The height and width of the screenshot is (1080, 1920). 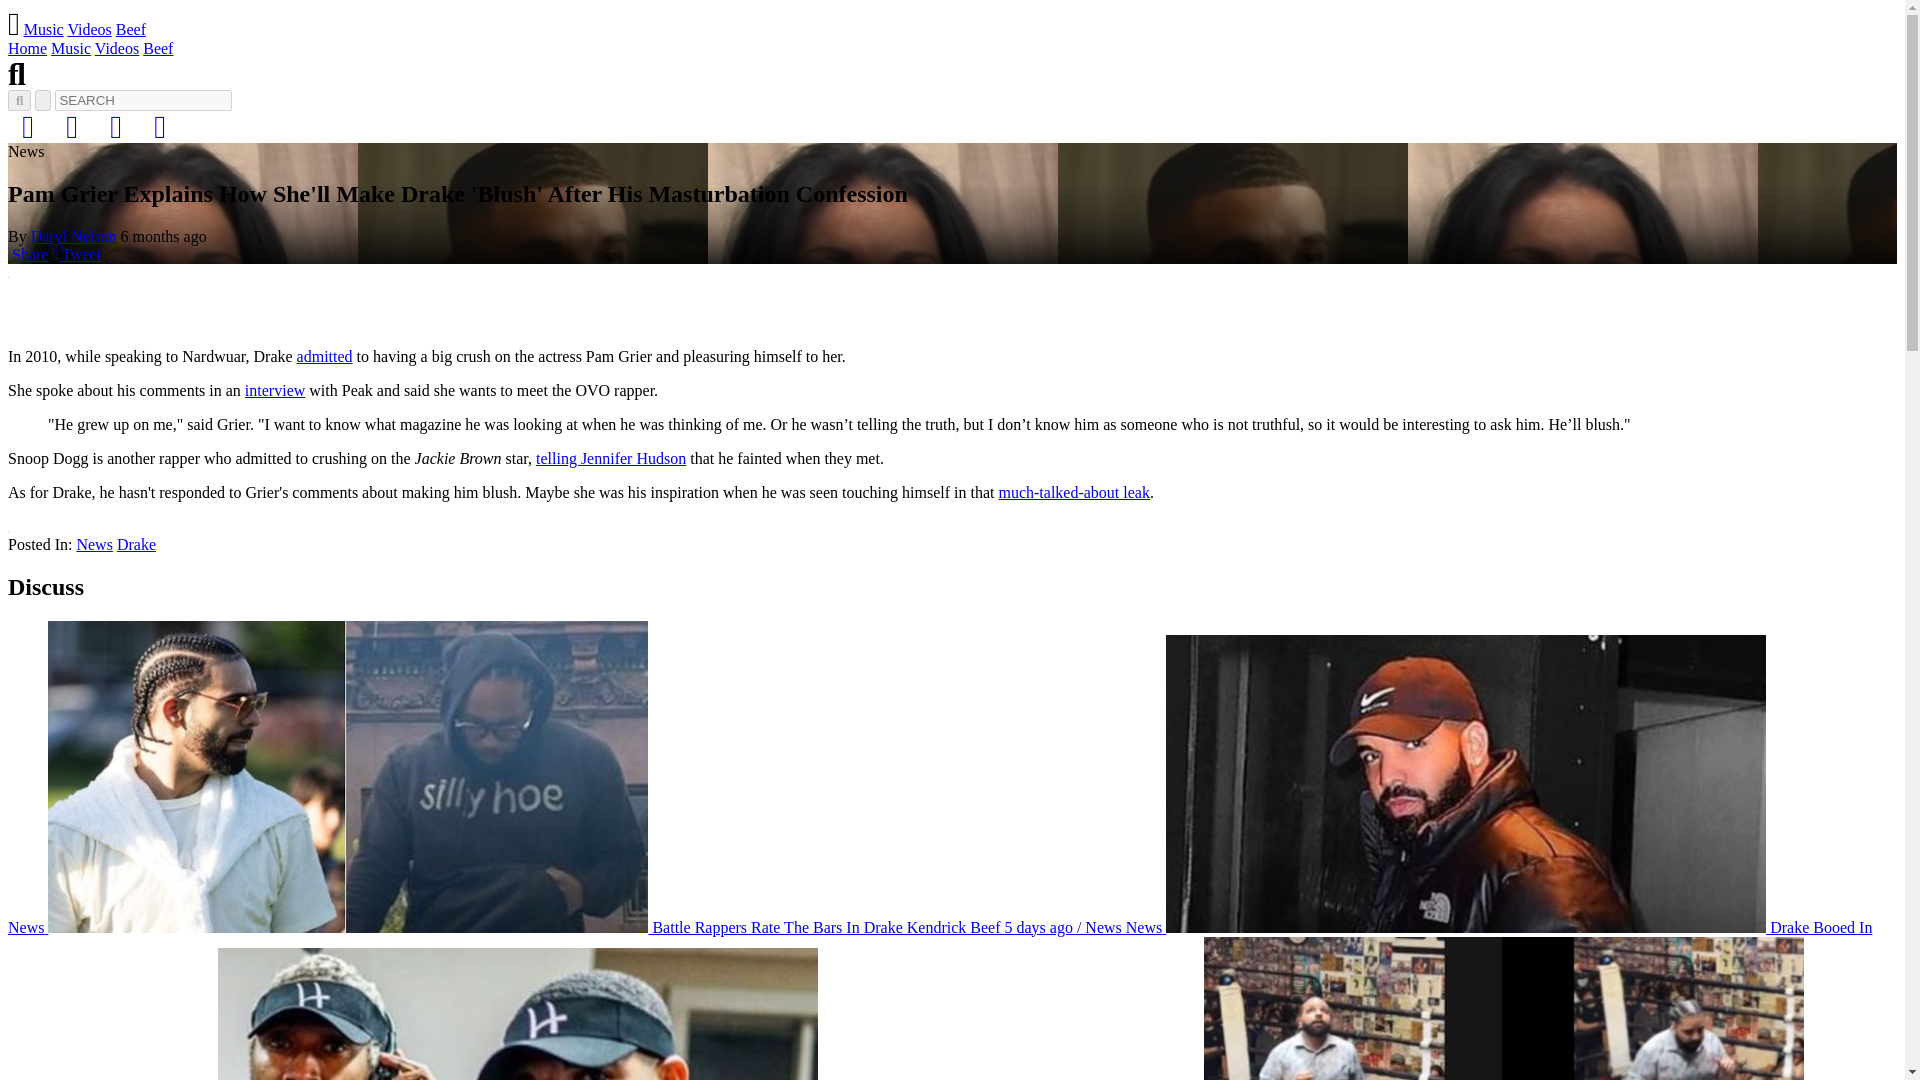 I want to click on Beef, so click(x=130, y=28).